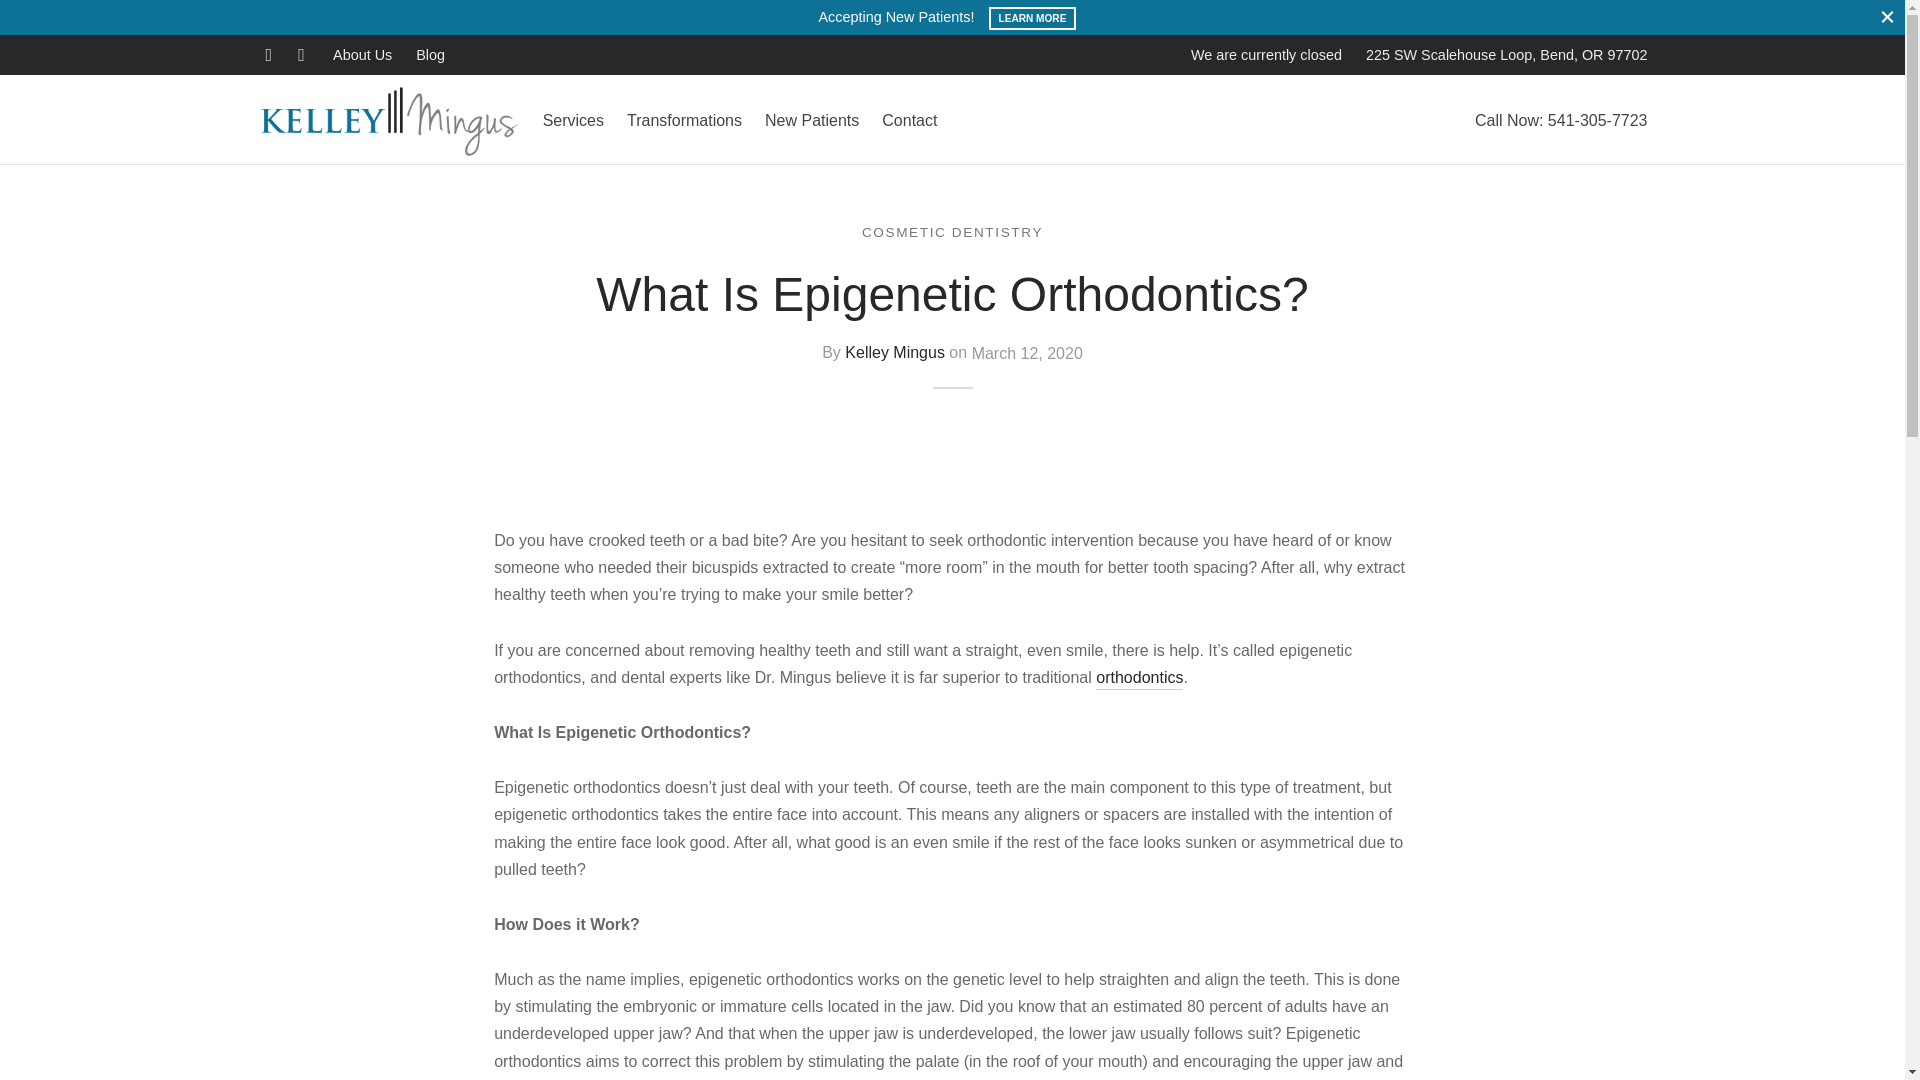 The width and height of the screenshot is (1920, 1080). I want to click on About Us, so click(366, 54).